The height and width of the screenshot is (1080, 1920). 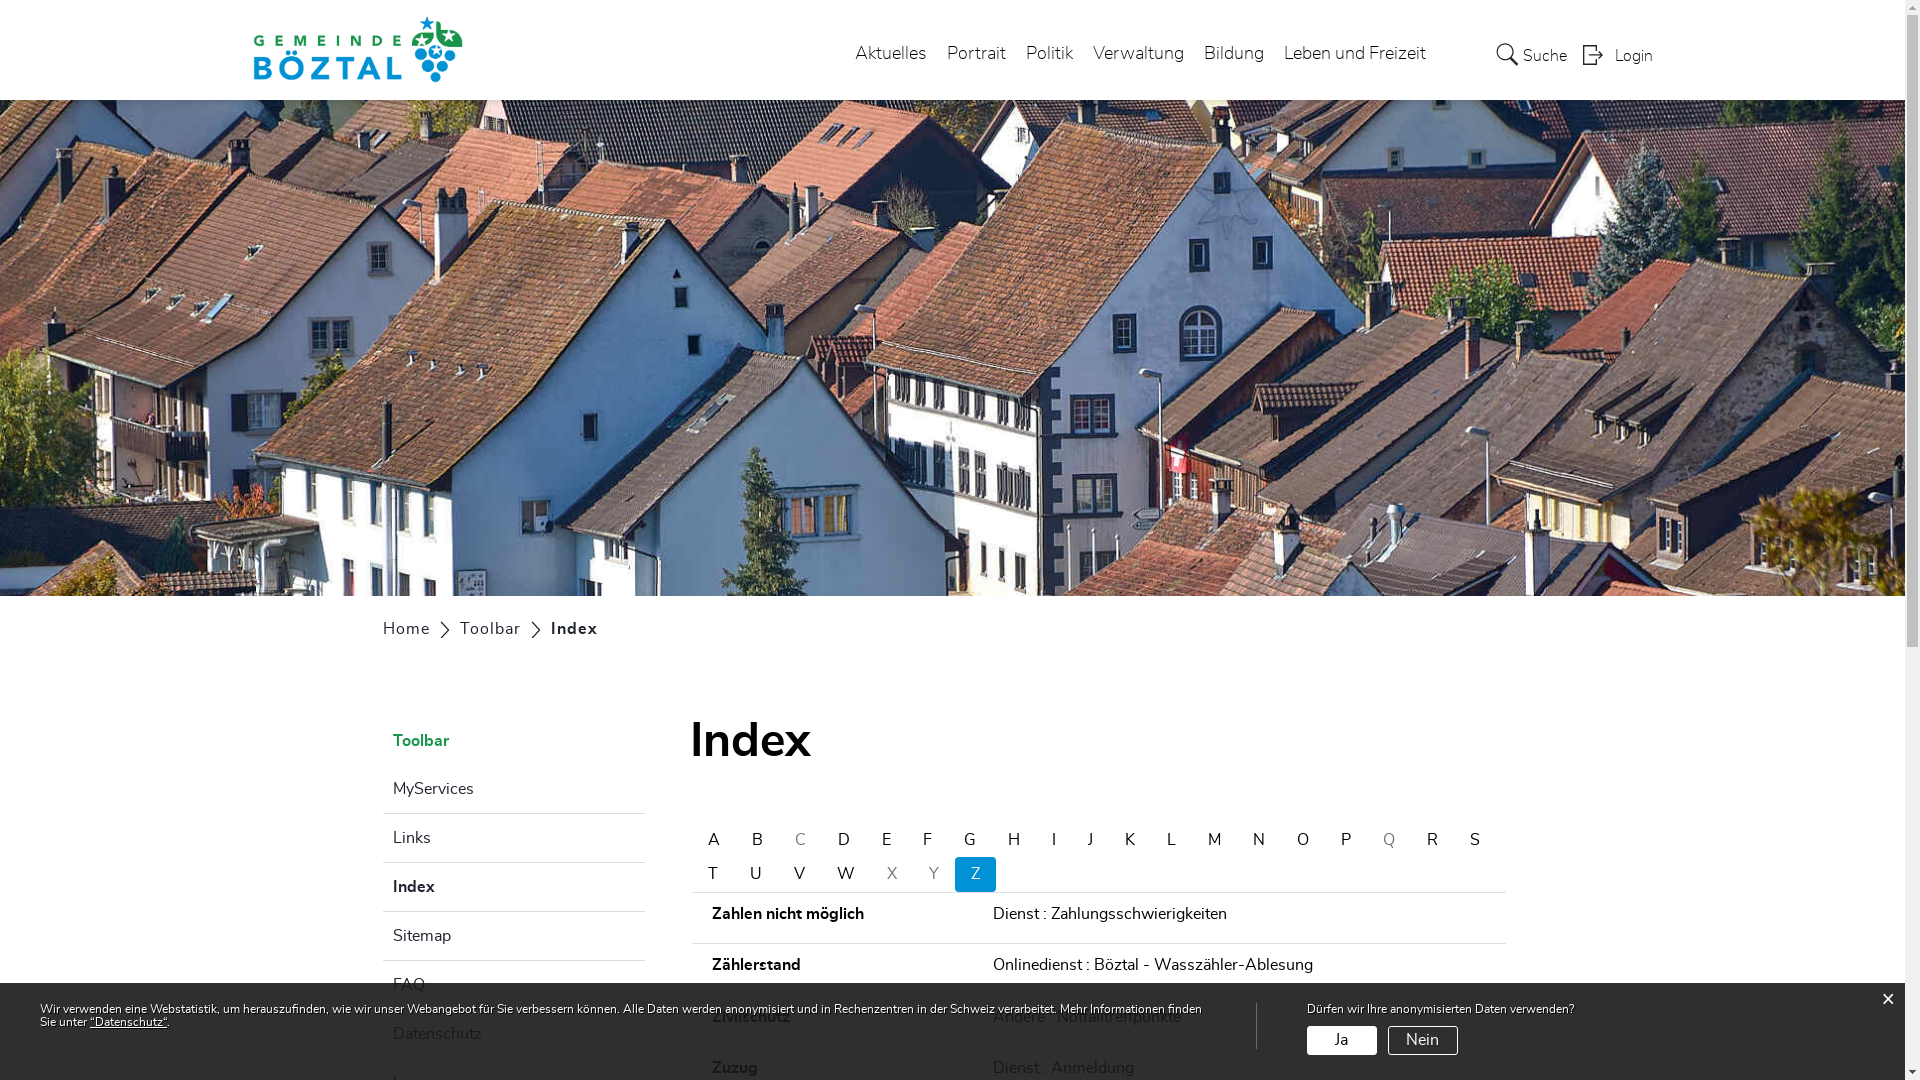 What do you see at coordinates (1432, 840) in the screenshot?
I see `R` at bounding box center [1432, 840].